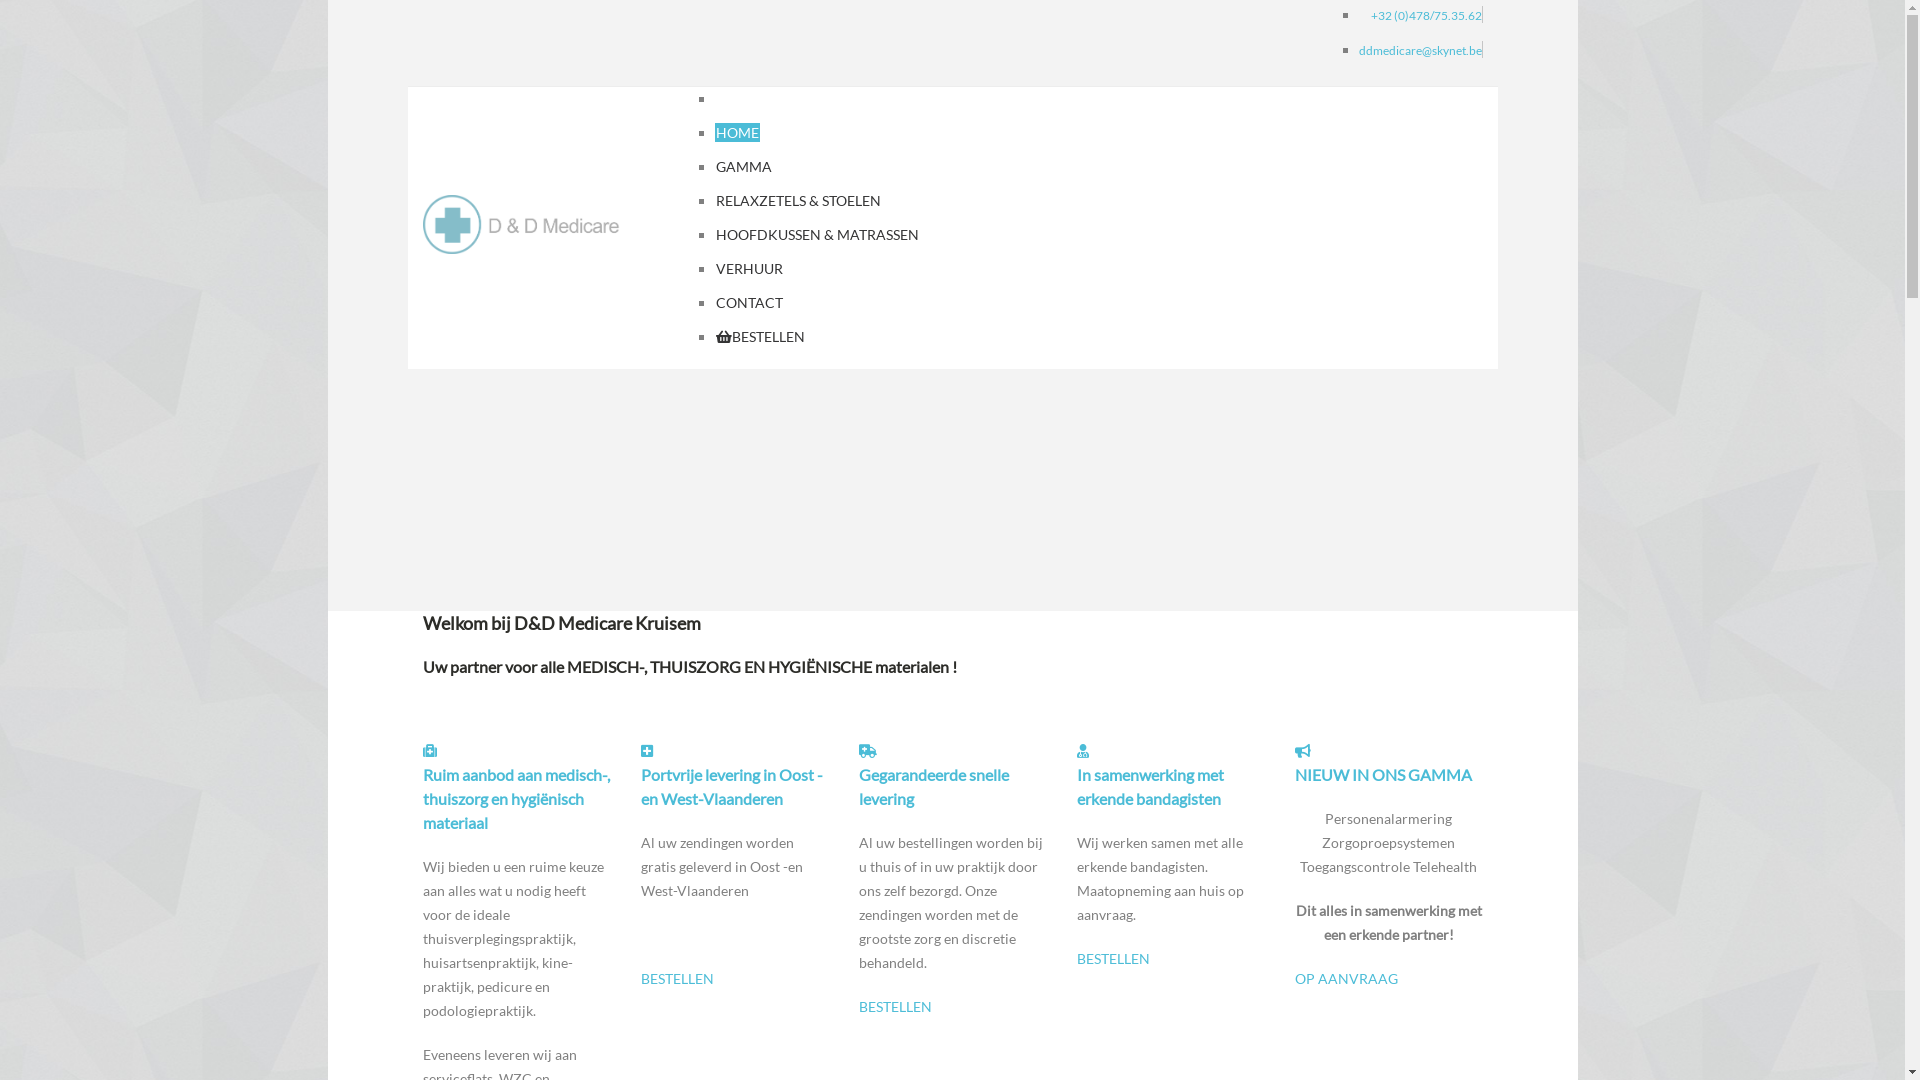 This screenshot has height=1080, width=1920. I want to click on ddmedicare@skynet.be, so click(1420, 50).